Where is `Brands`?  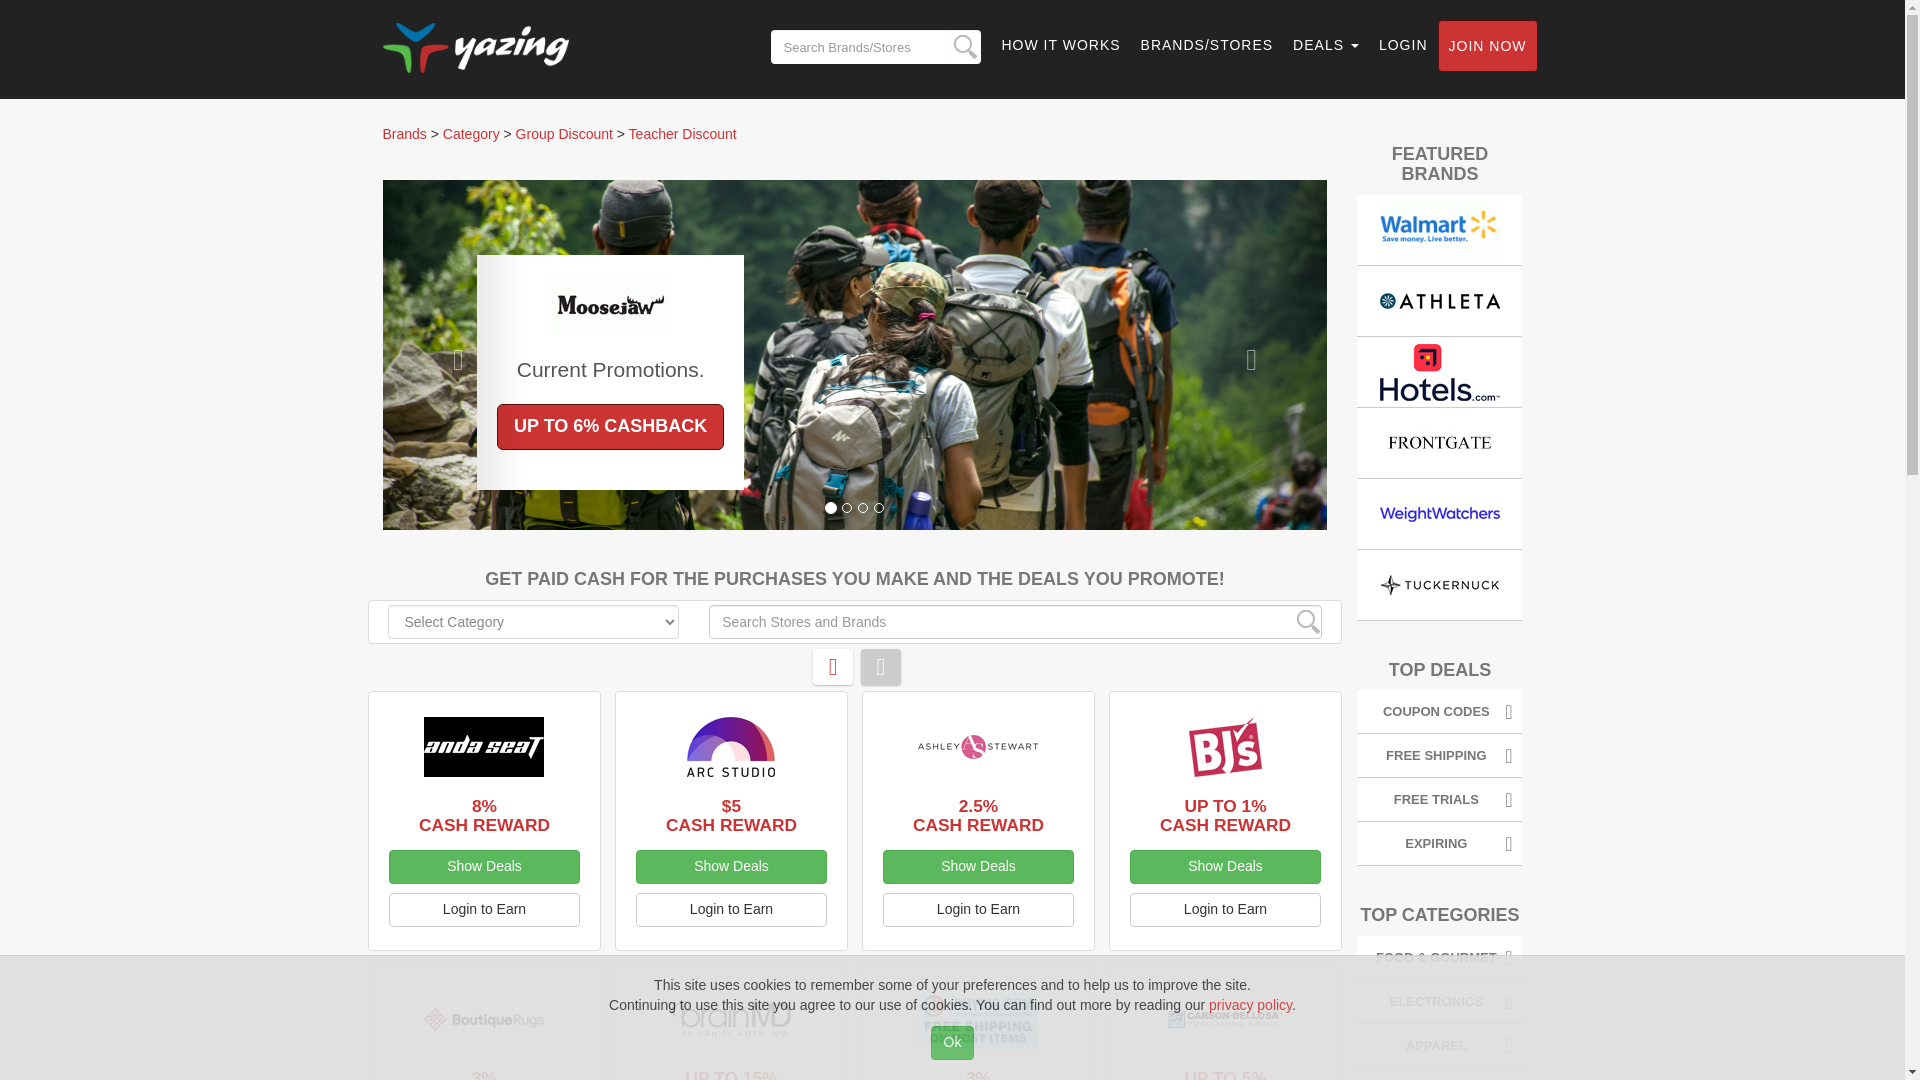 Brands is located at coordinates (404, 134).